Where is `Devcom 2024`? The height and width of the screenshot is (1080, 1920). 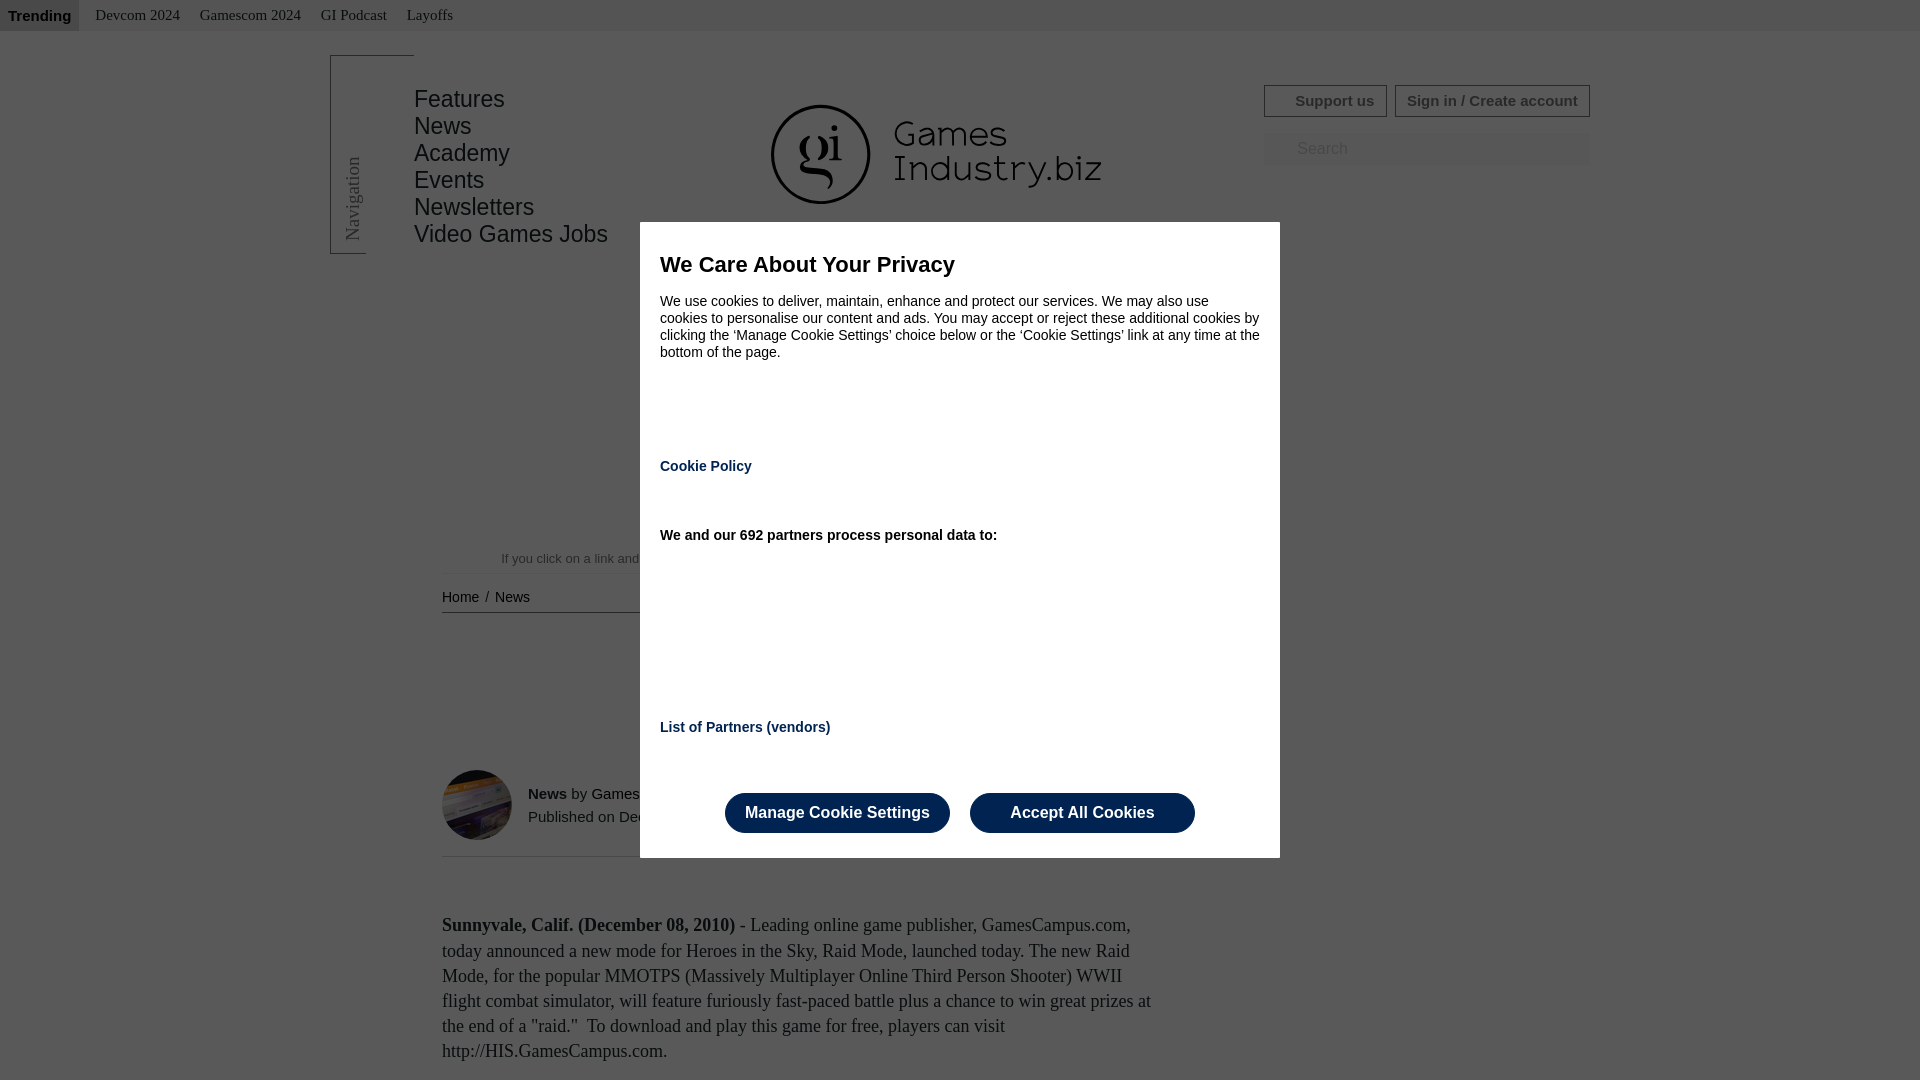
Devcom 2024 is located at coordinates (137, 16).